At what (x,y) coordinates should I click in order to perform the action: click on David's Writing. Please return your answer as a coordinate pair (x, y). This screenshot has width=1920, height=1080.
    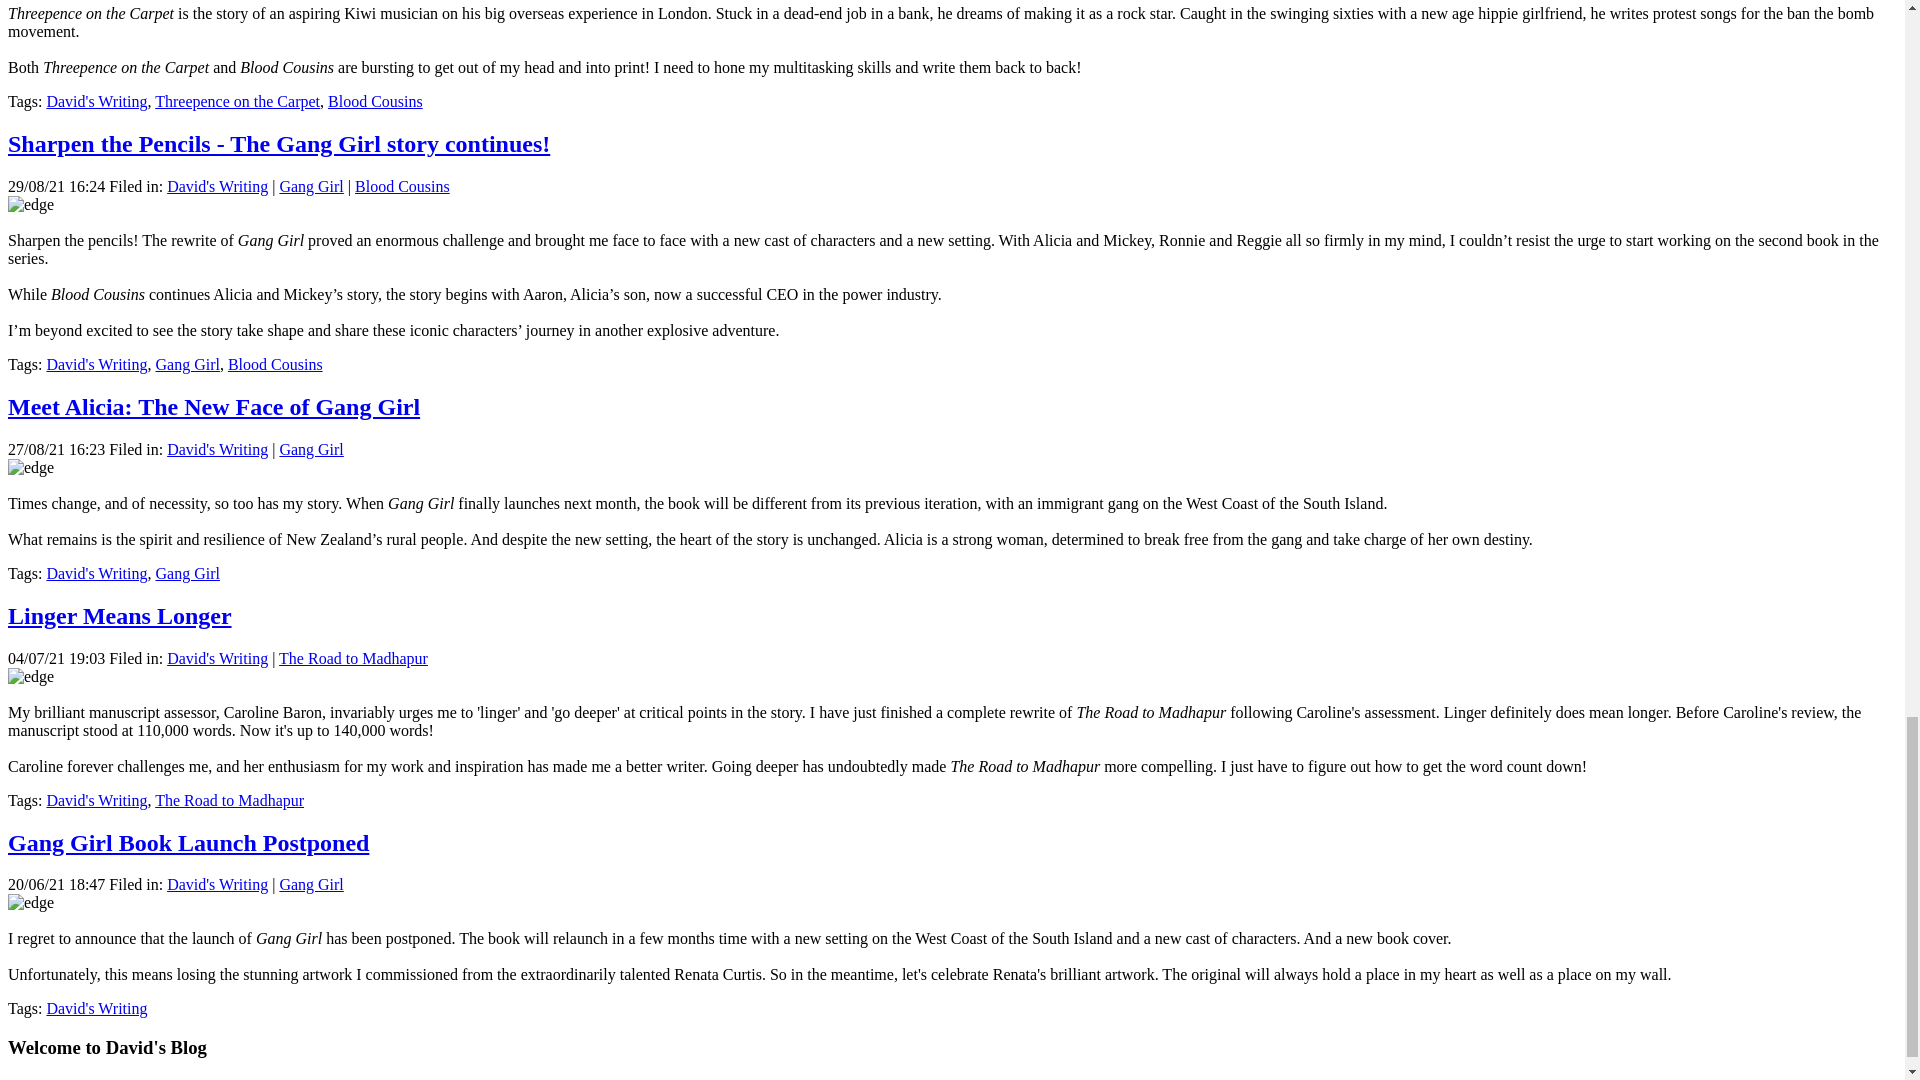
    Looking at the image, I should click on (218, 186).